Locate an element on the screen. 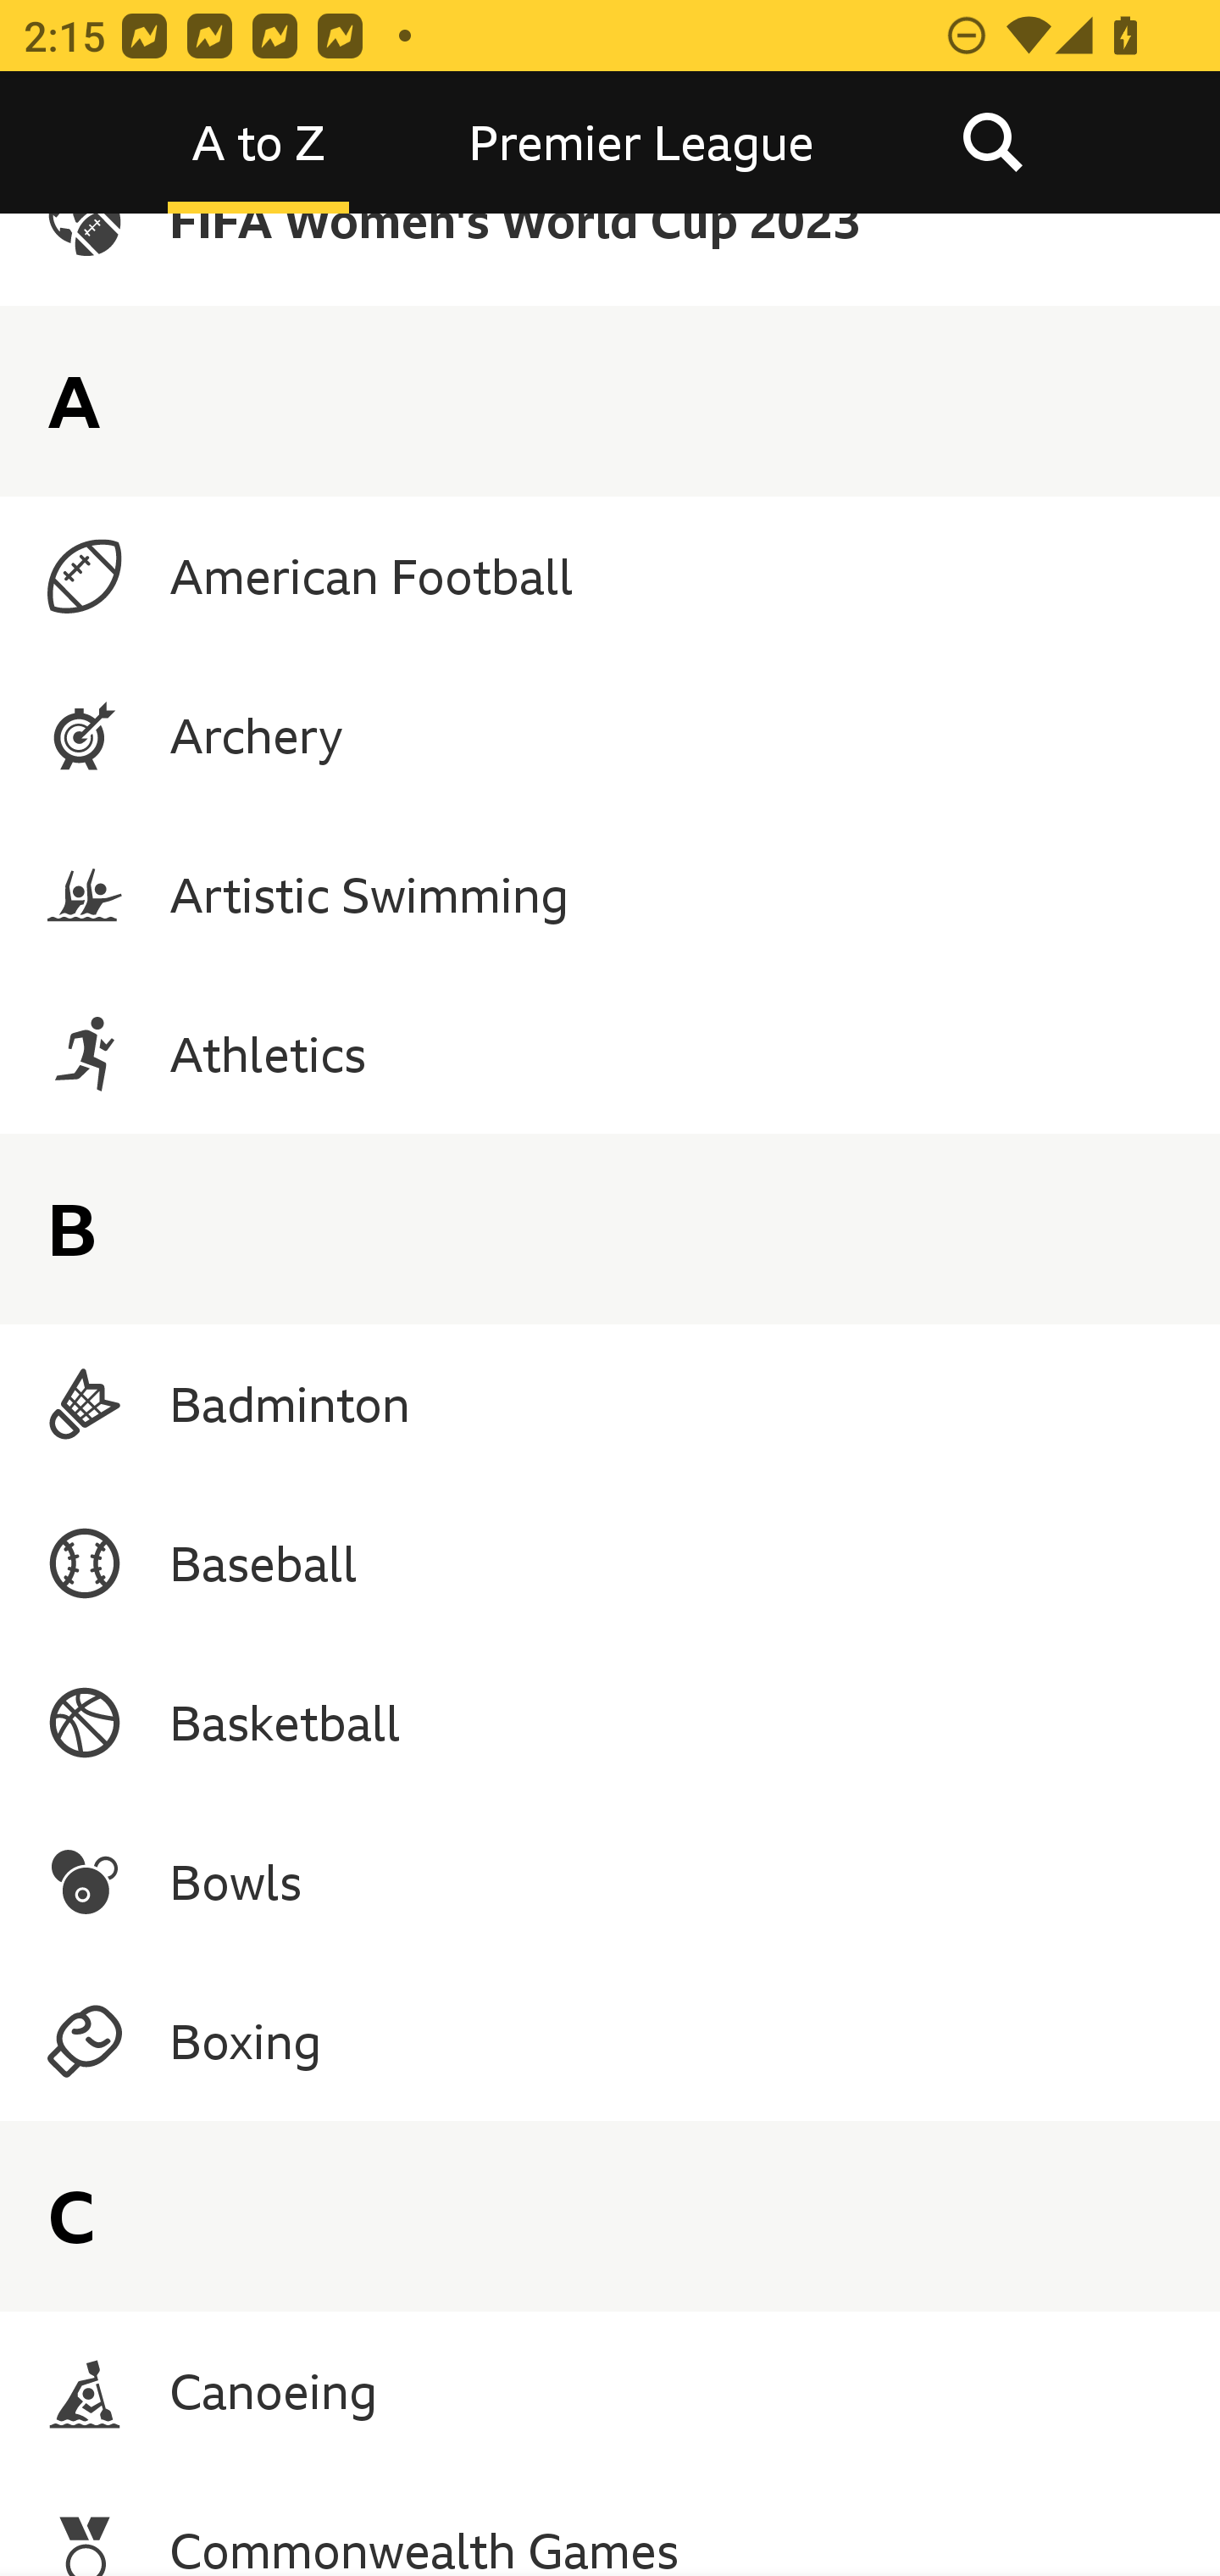 Image resolution: width=1220 pixels, height=2576 pixels. Athletics is located at coordinates (610, 1053).